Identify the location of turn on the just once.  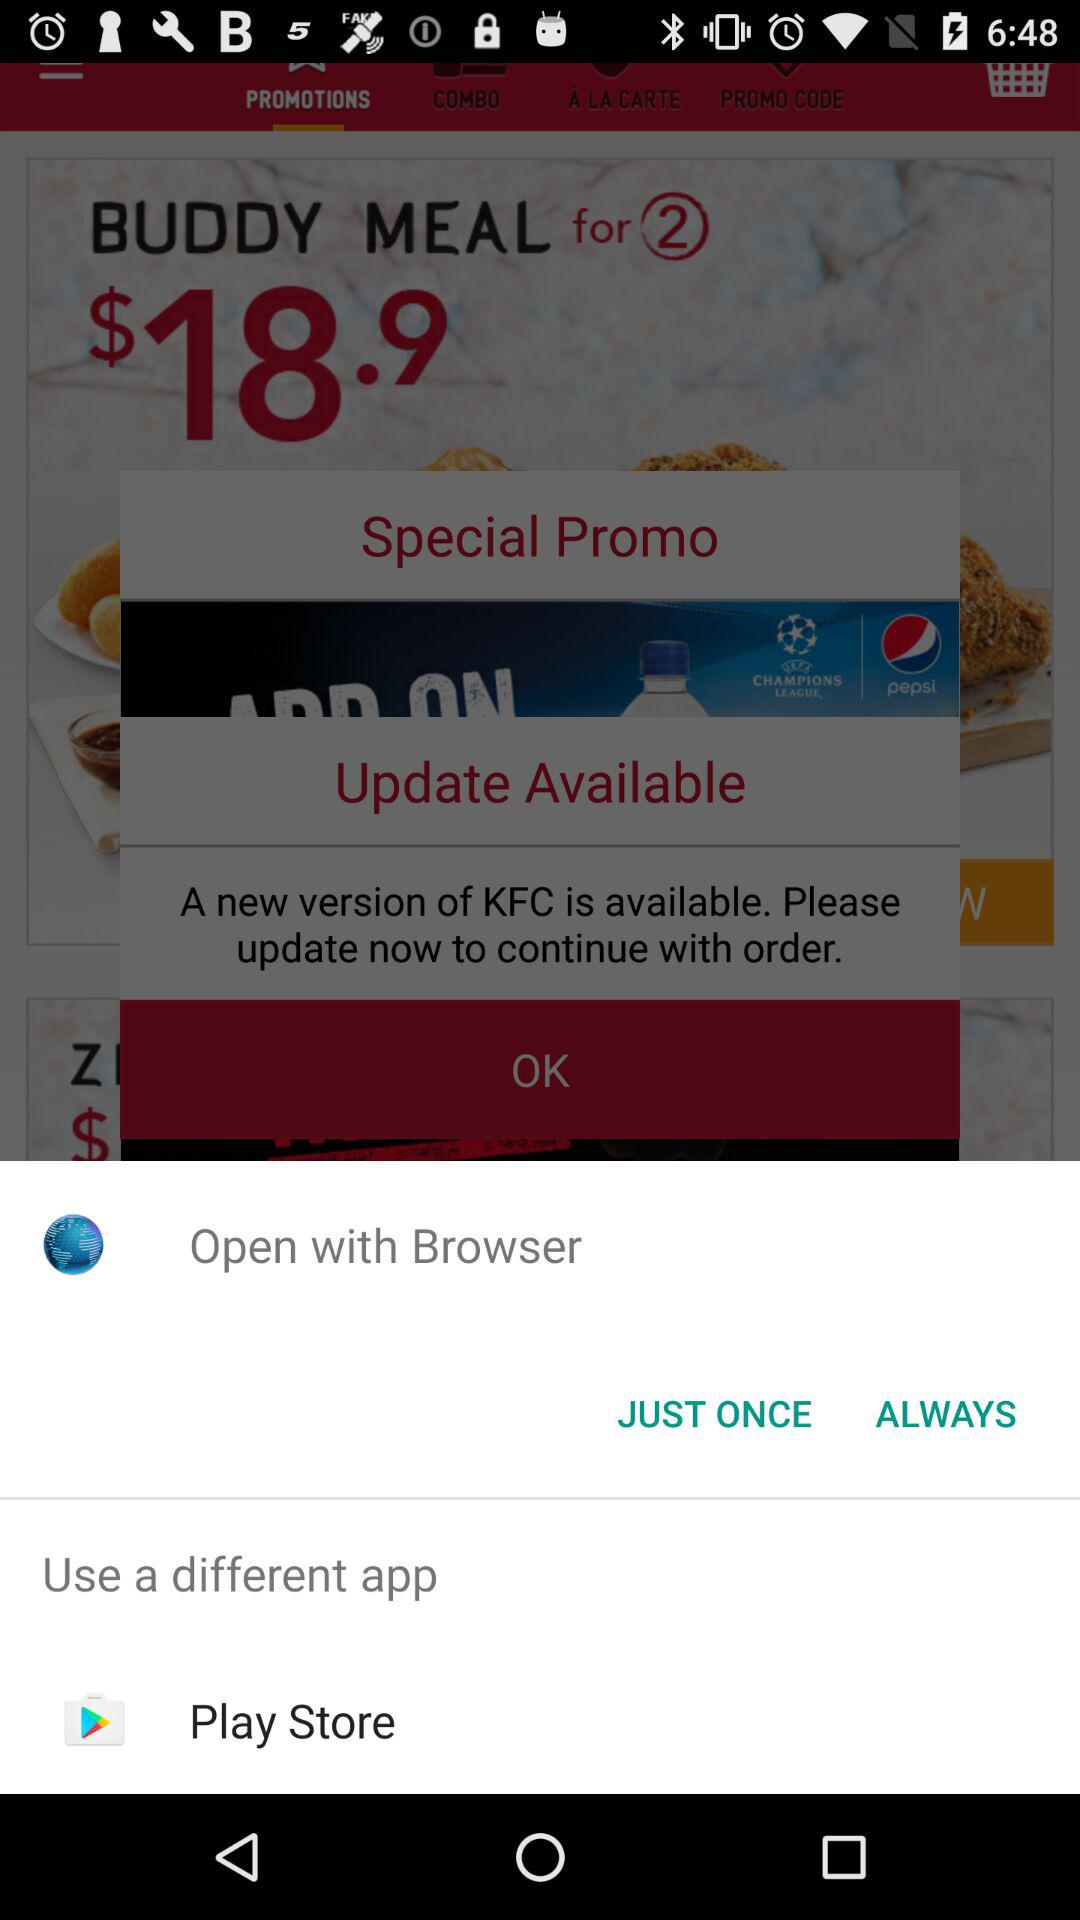
(714, 1413).